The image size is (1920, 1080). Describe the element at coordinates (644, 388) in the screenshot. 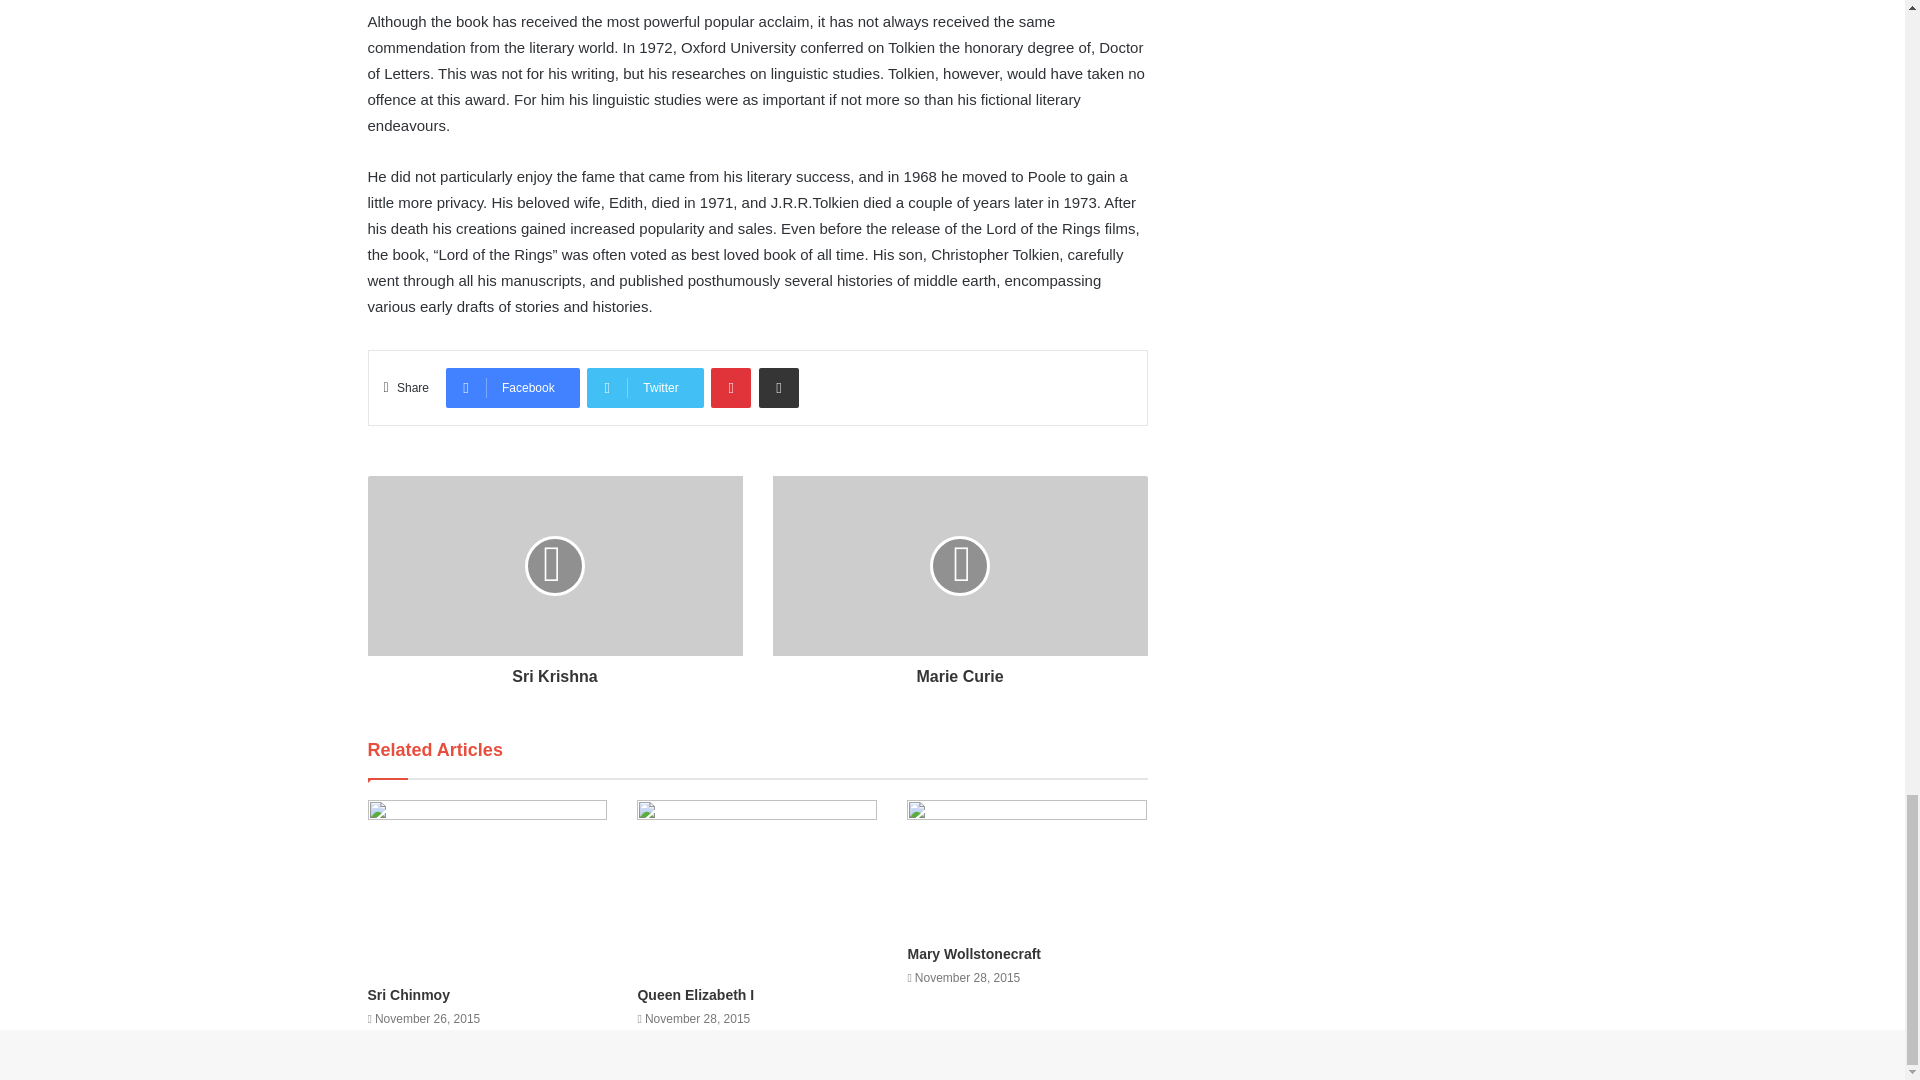

I see `Twitter` at that location.